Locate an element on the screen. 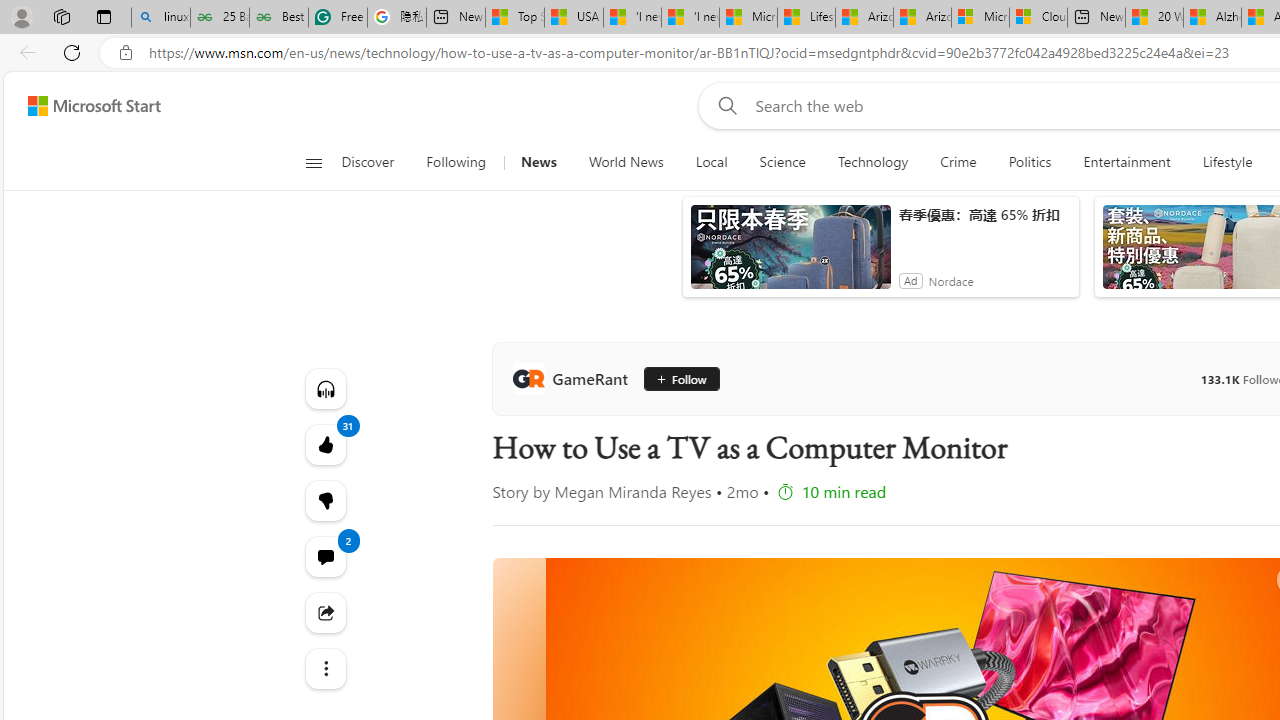 This screenshot has width=1280, height=720. Skip to content is located at coordinates (86, 106).